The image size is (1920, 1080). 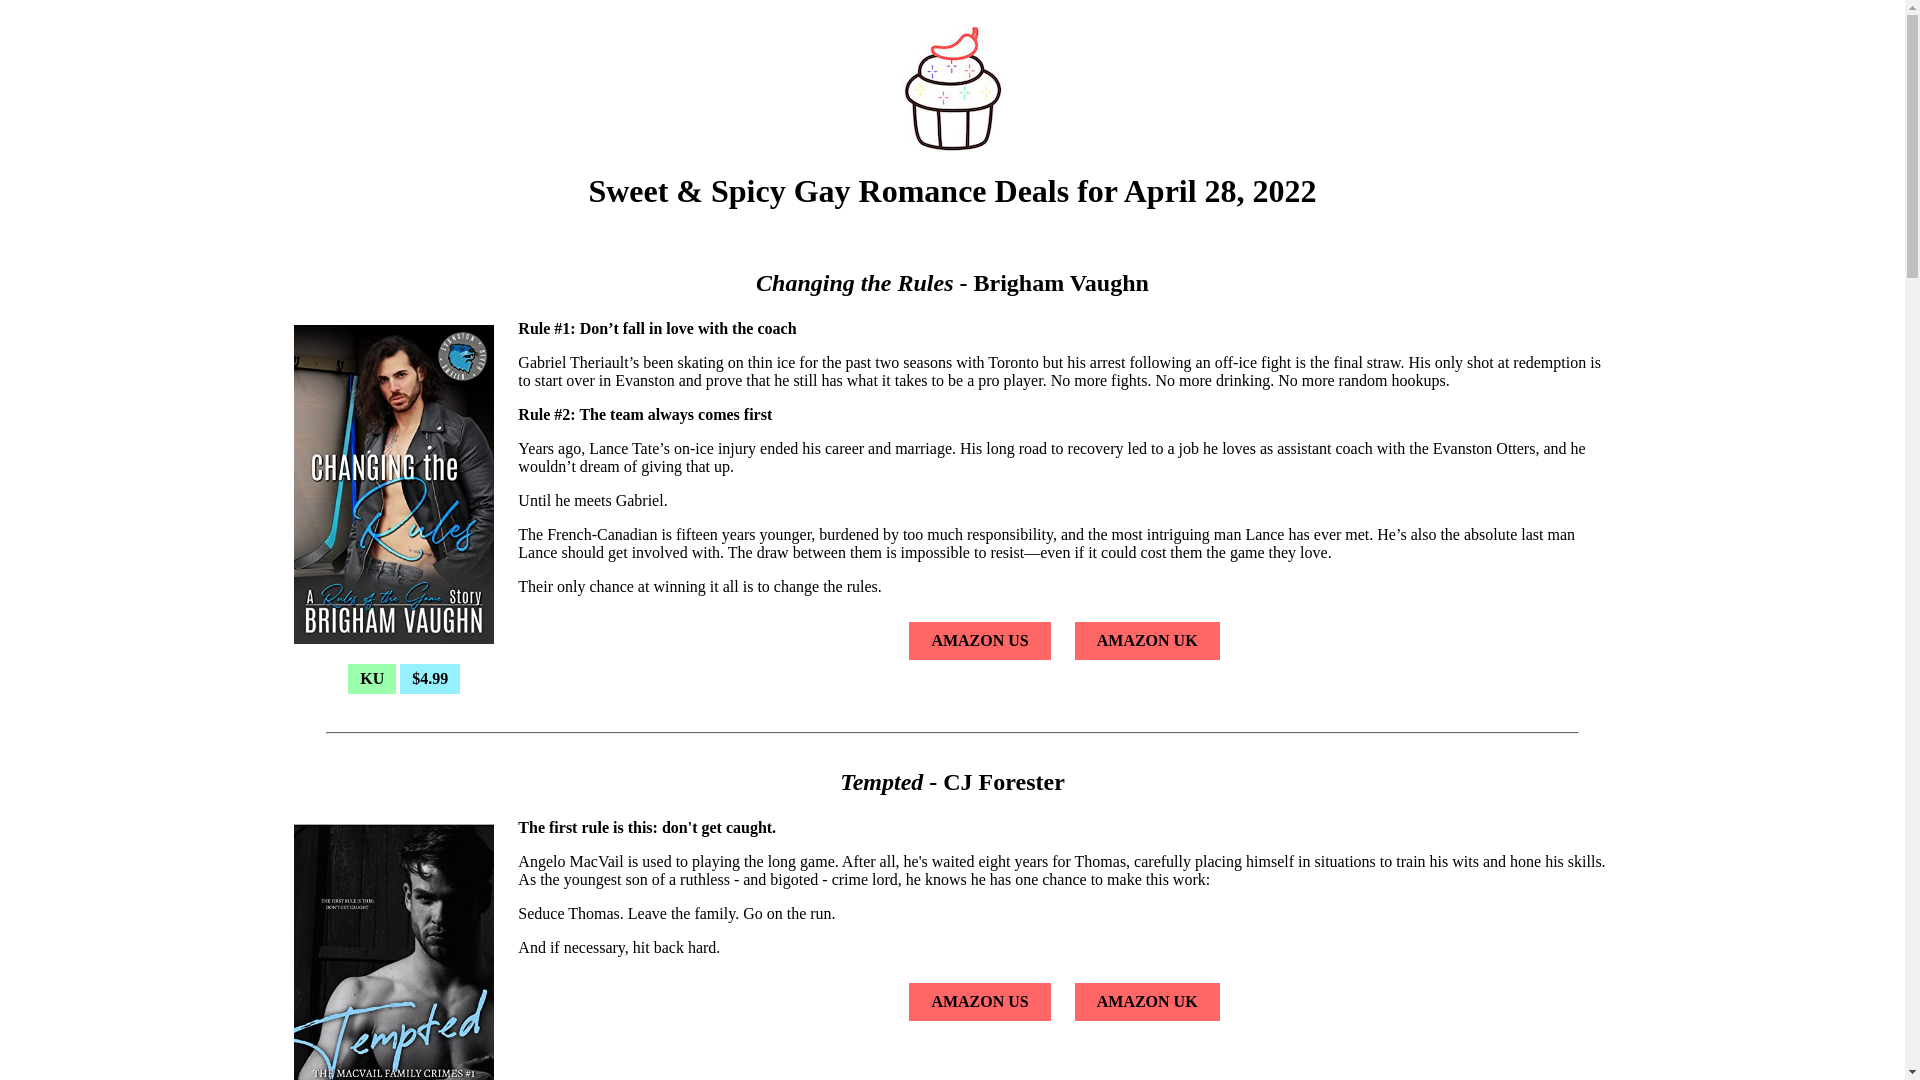 What do you see at coordinates (1148, 640) in the screenshot?
I see `AMAZON UK` at bounding box center [1148, 640].